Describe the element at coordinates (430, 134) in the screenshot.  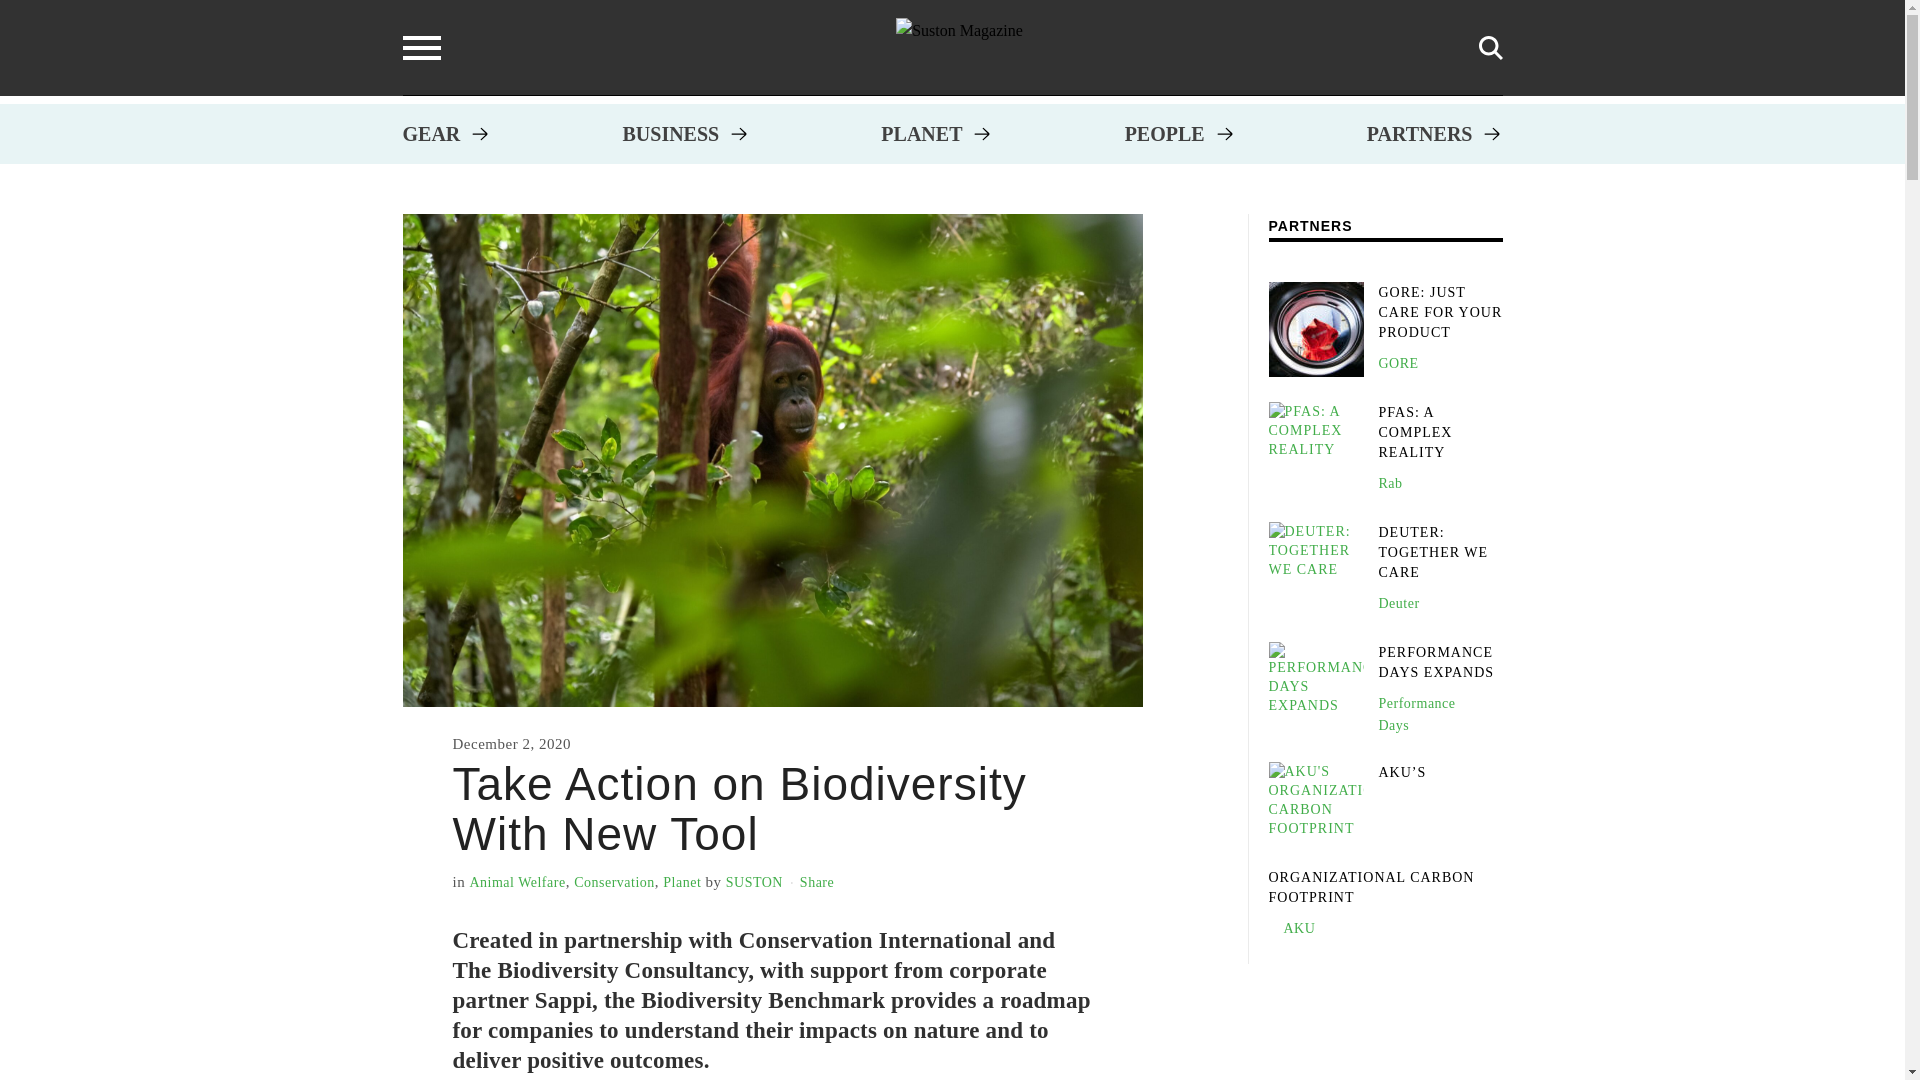
I see `GEAR` at that location.